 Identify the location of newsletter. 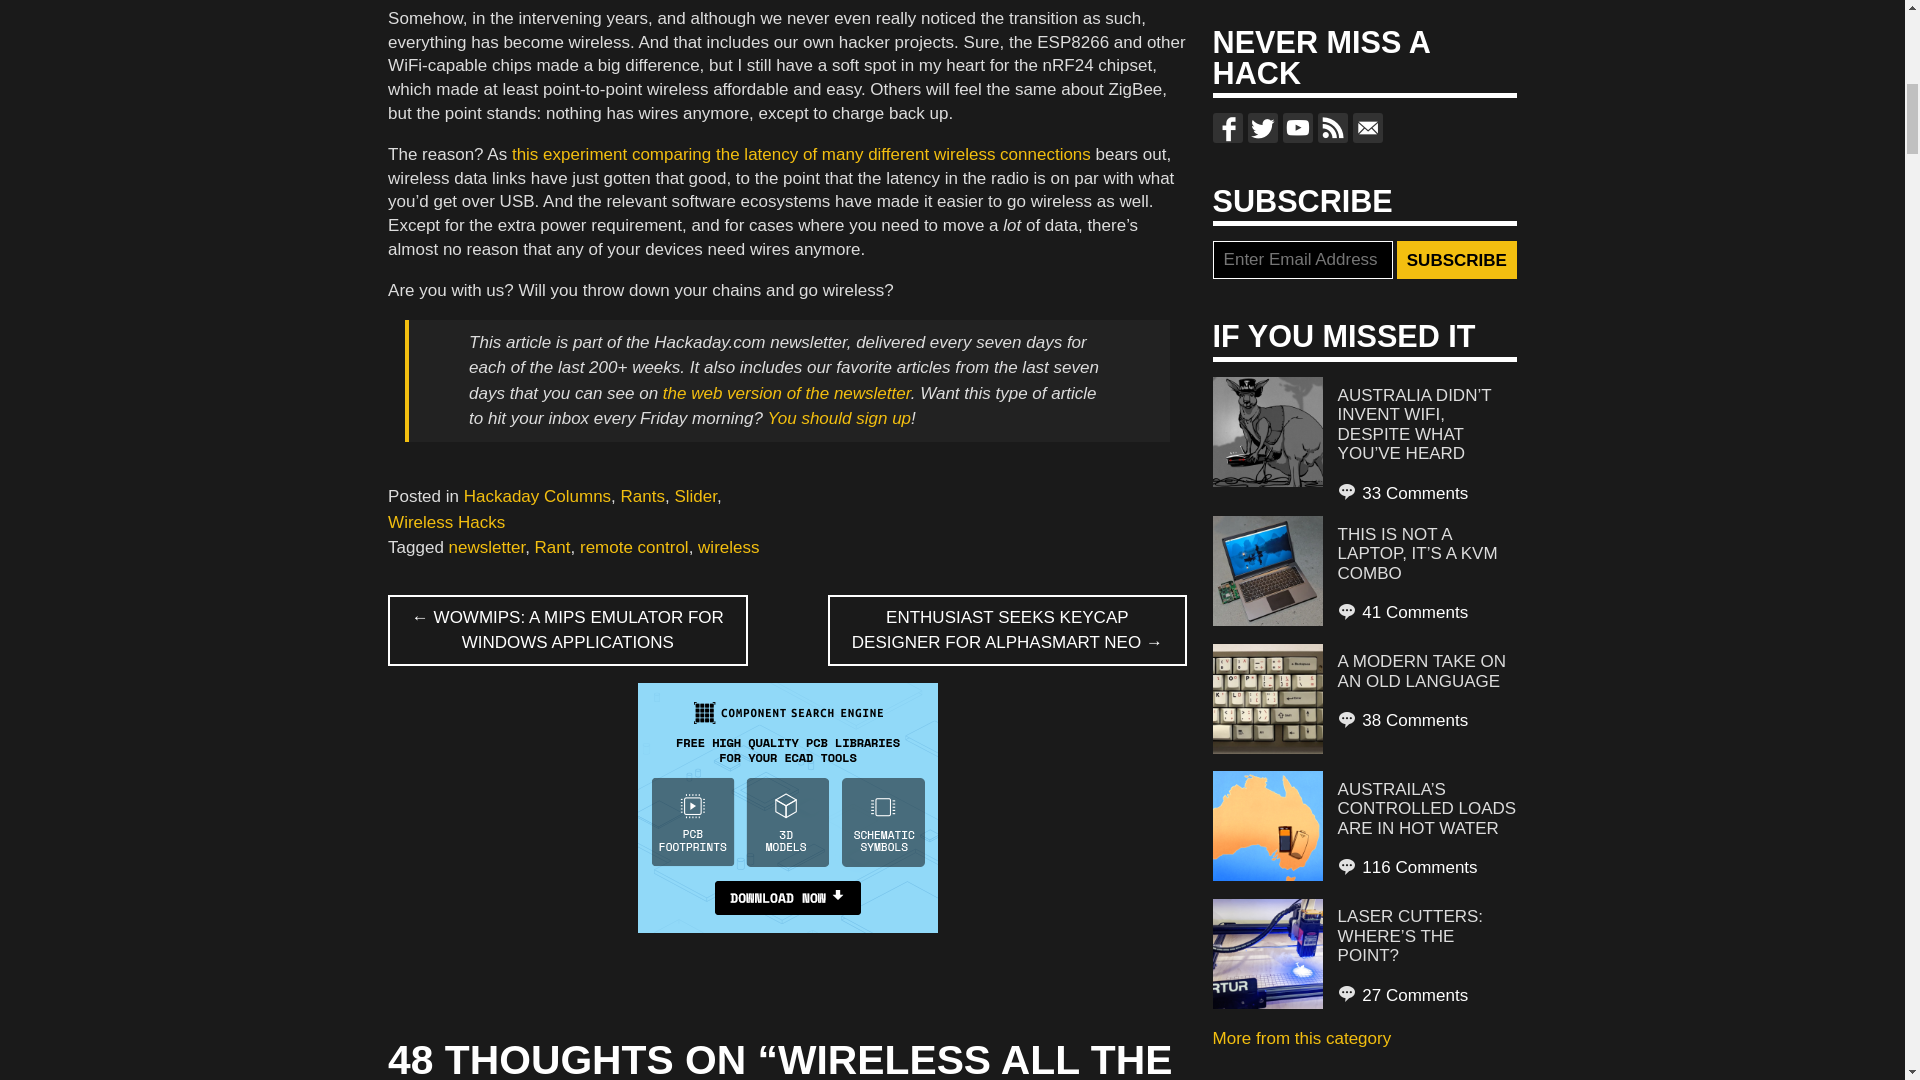
(488, 547).